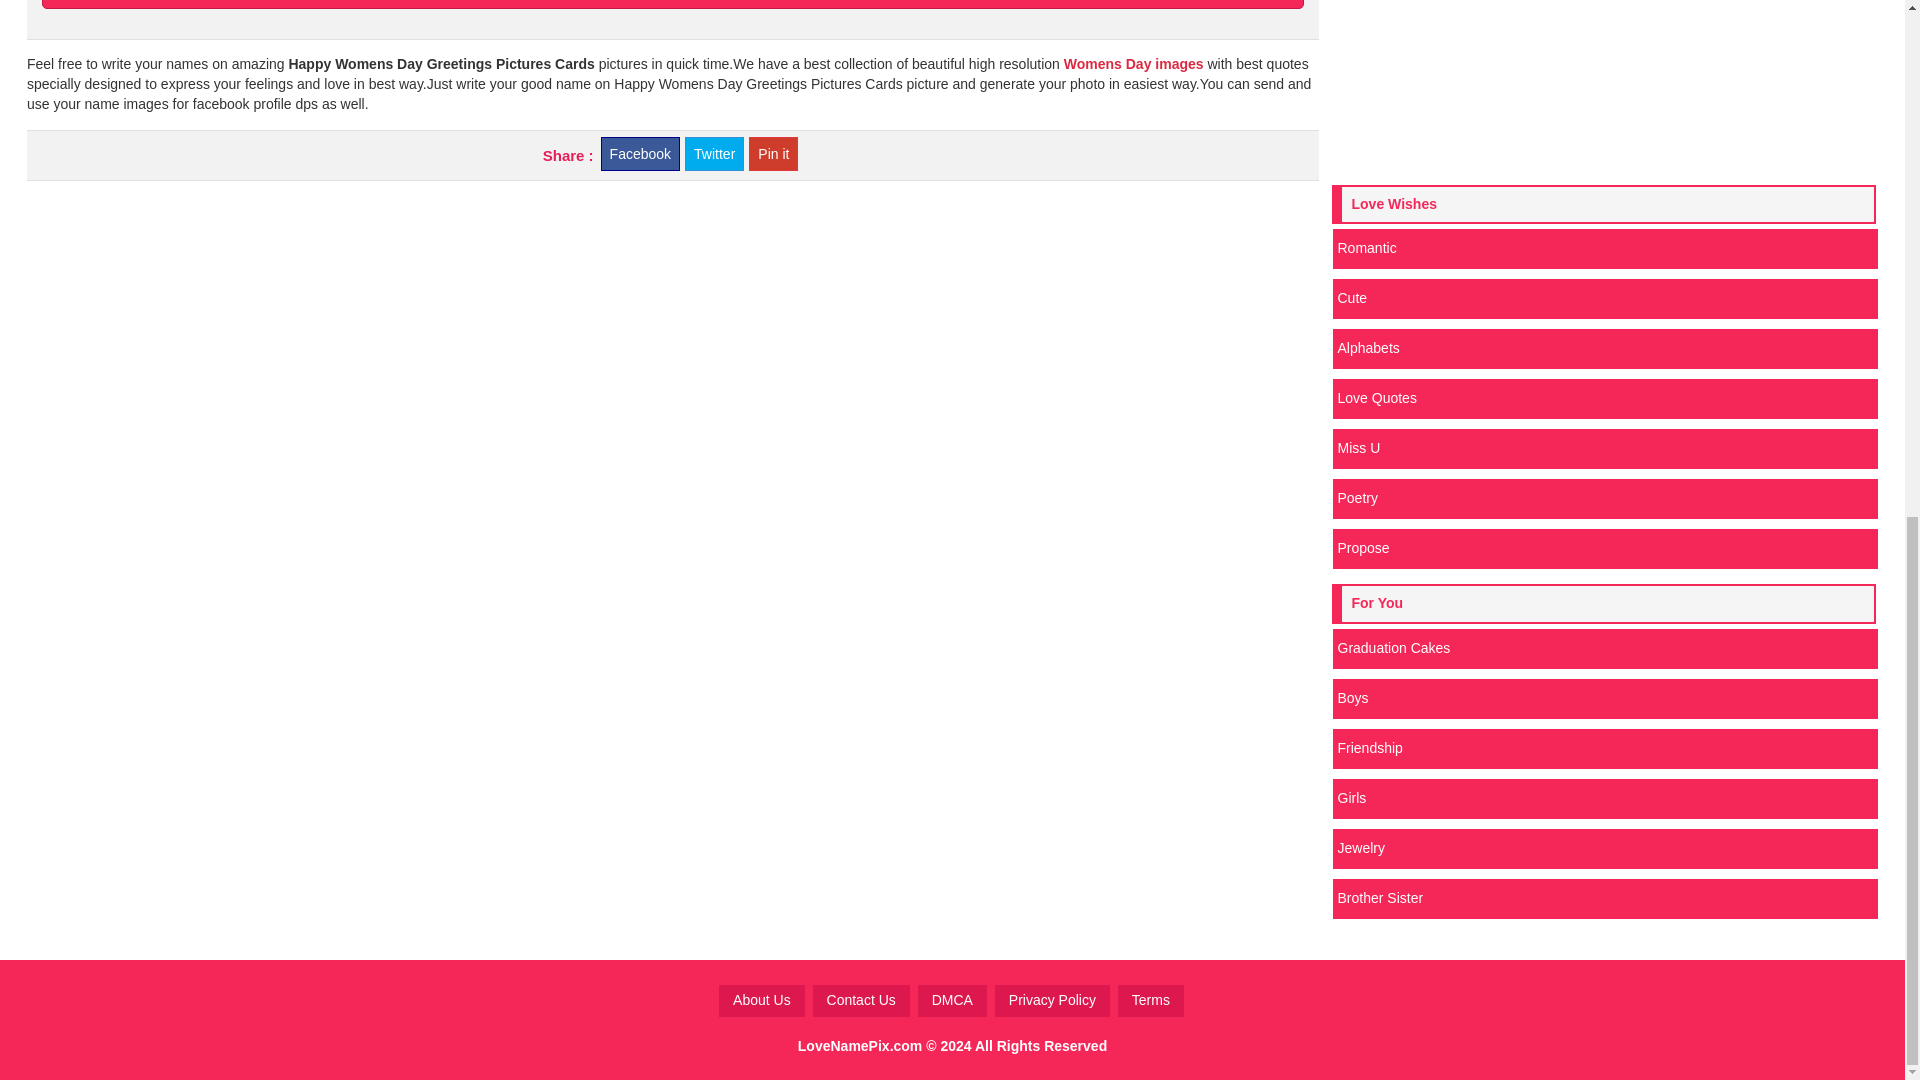 This screenshot has width=1920, height=1080. Describe the element at coordinates (773, 154) in the screenshot. I see `Pin it` at that location.